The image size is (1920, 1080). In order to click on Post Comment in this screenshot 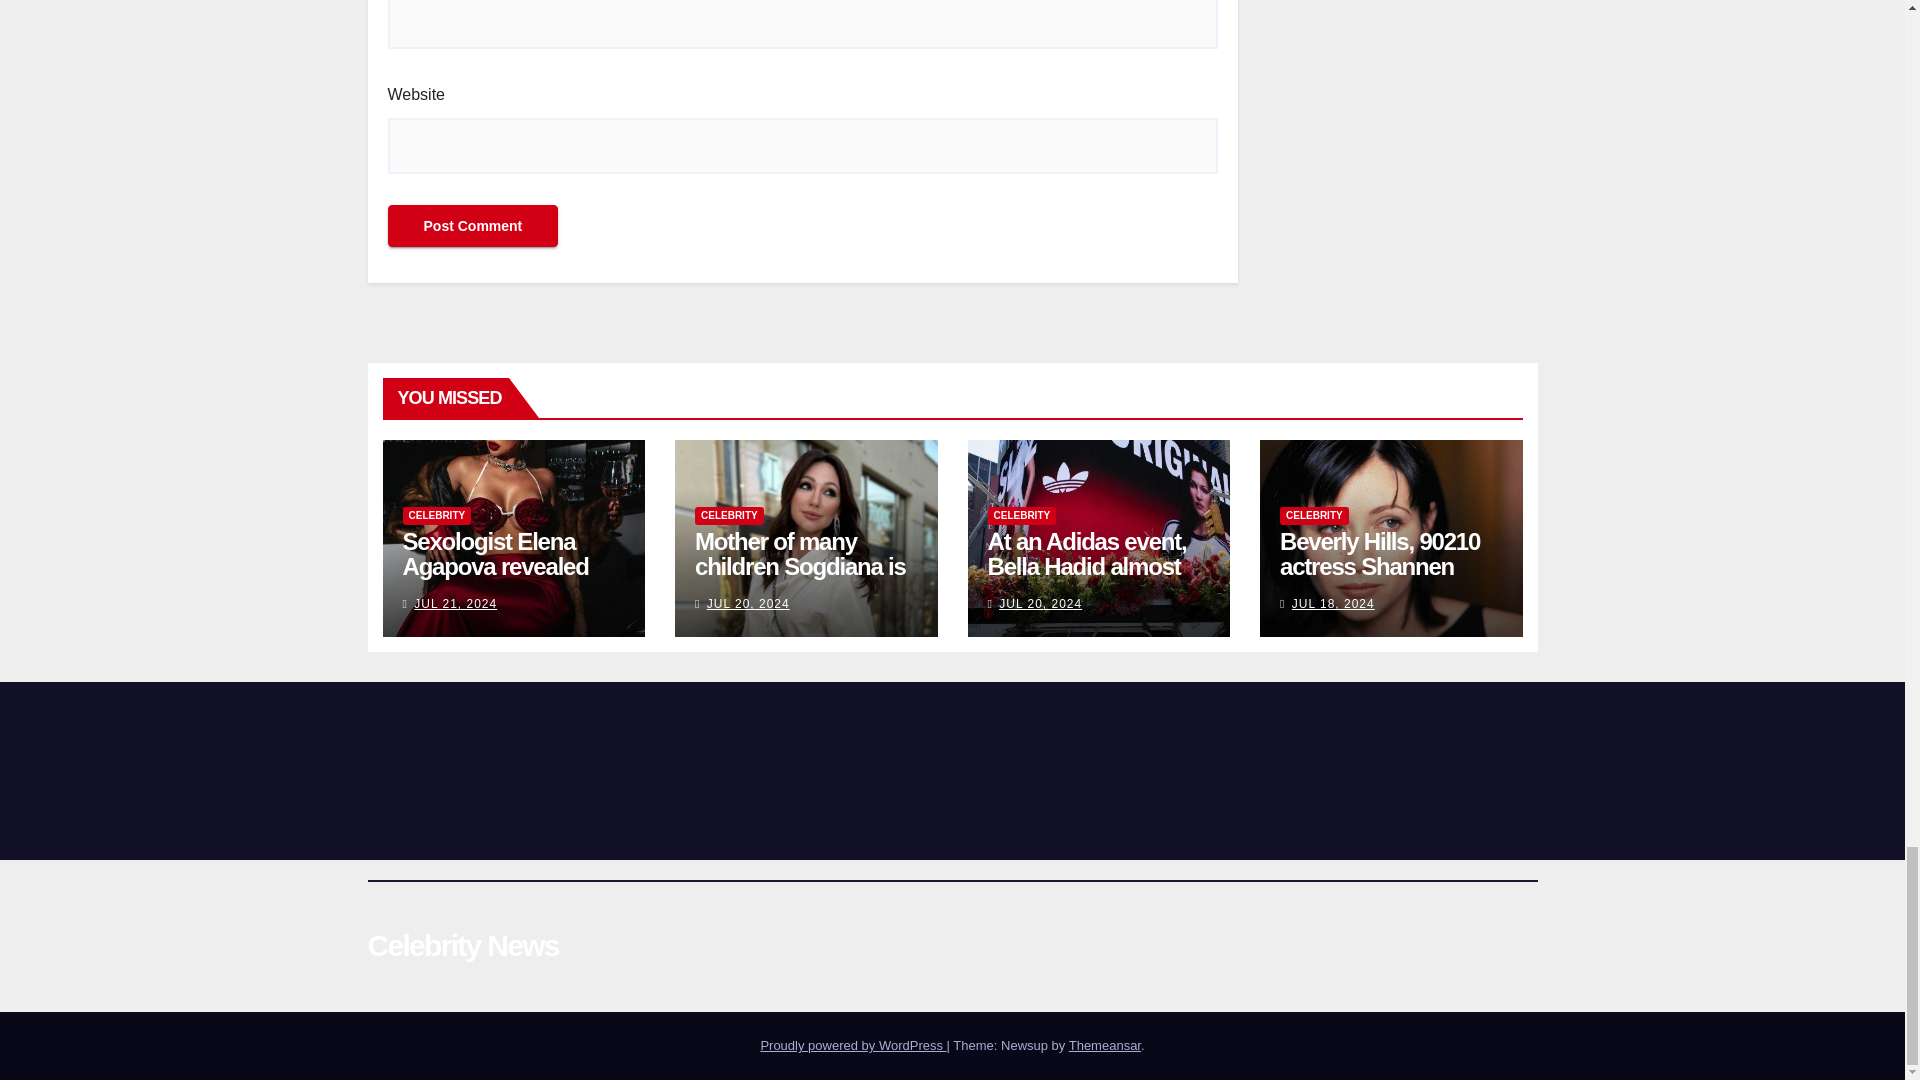, I will do `click(472, 226)`.